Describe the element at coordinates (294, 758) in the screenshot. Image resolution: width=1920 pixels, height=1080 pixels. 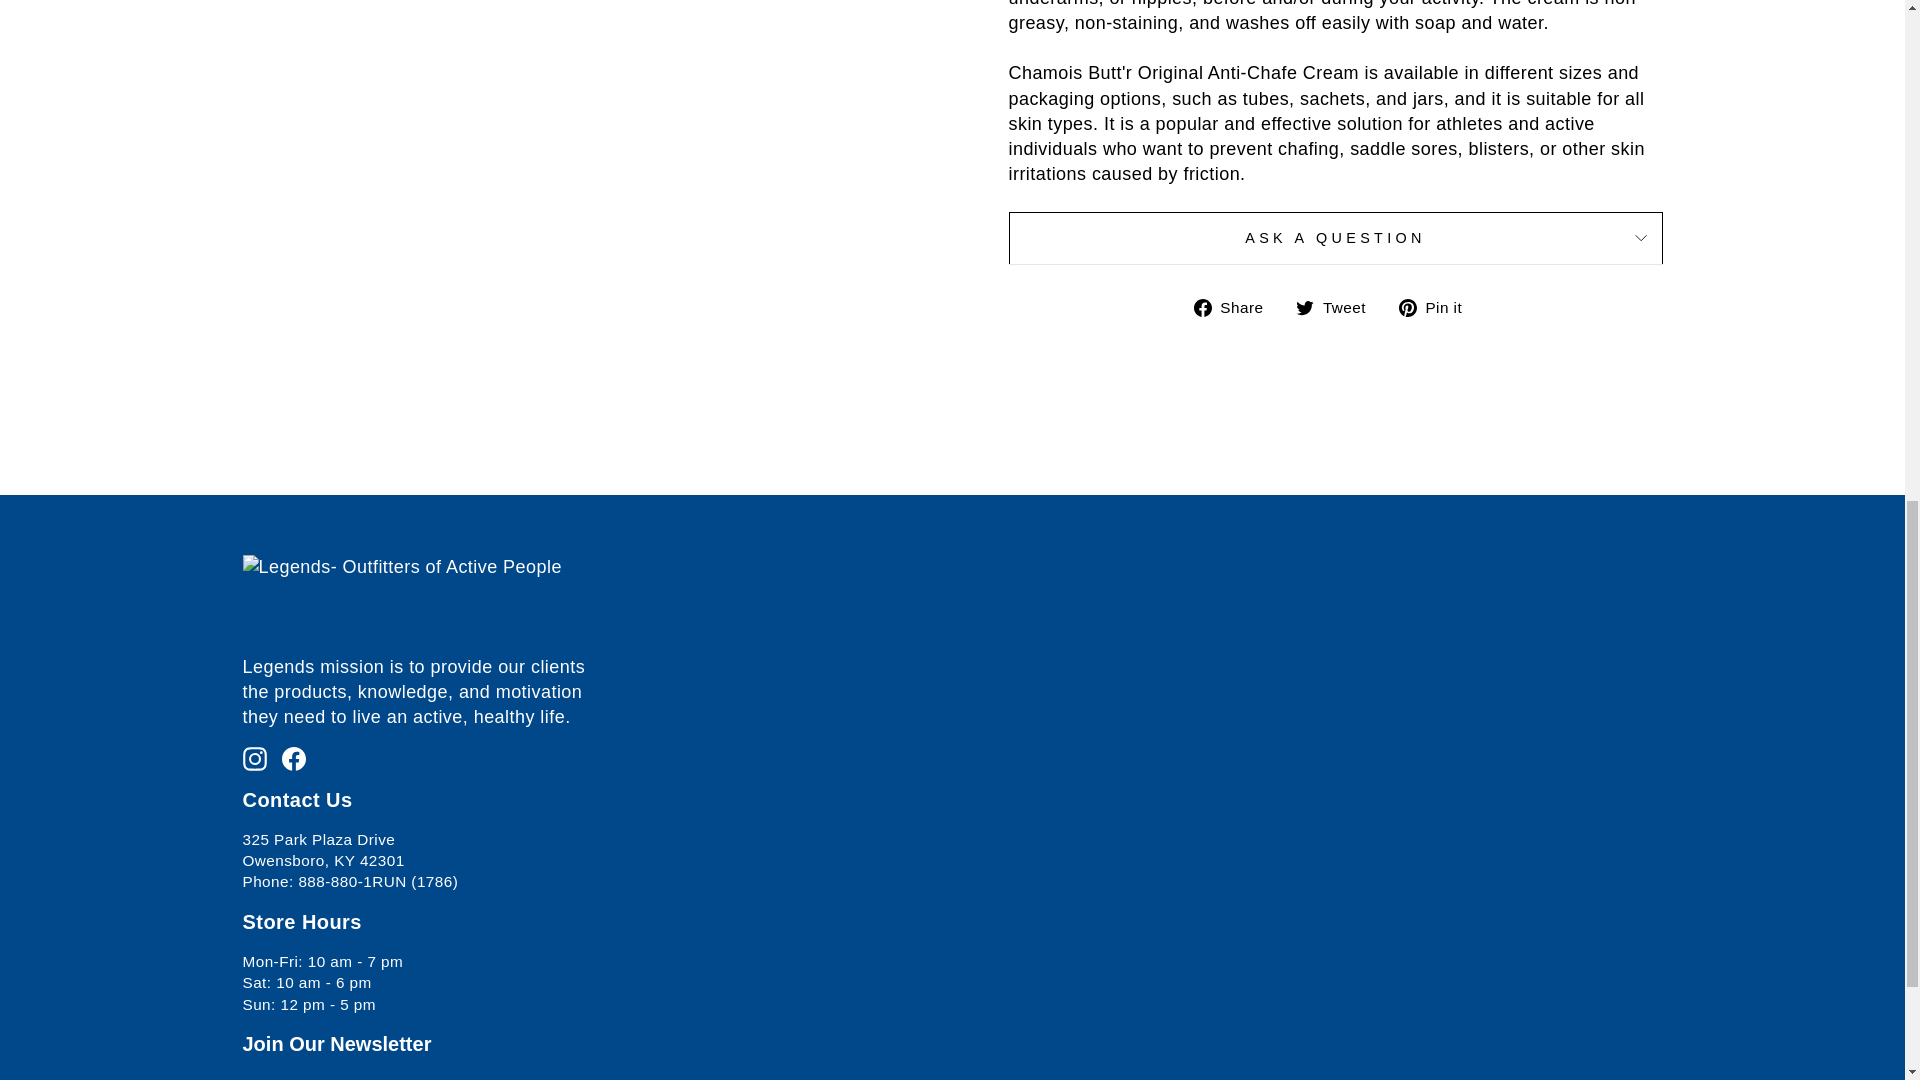
I see `Legends- Outfitters of Active People on Facebook` at that location.